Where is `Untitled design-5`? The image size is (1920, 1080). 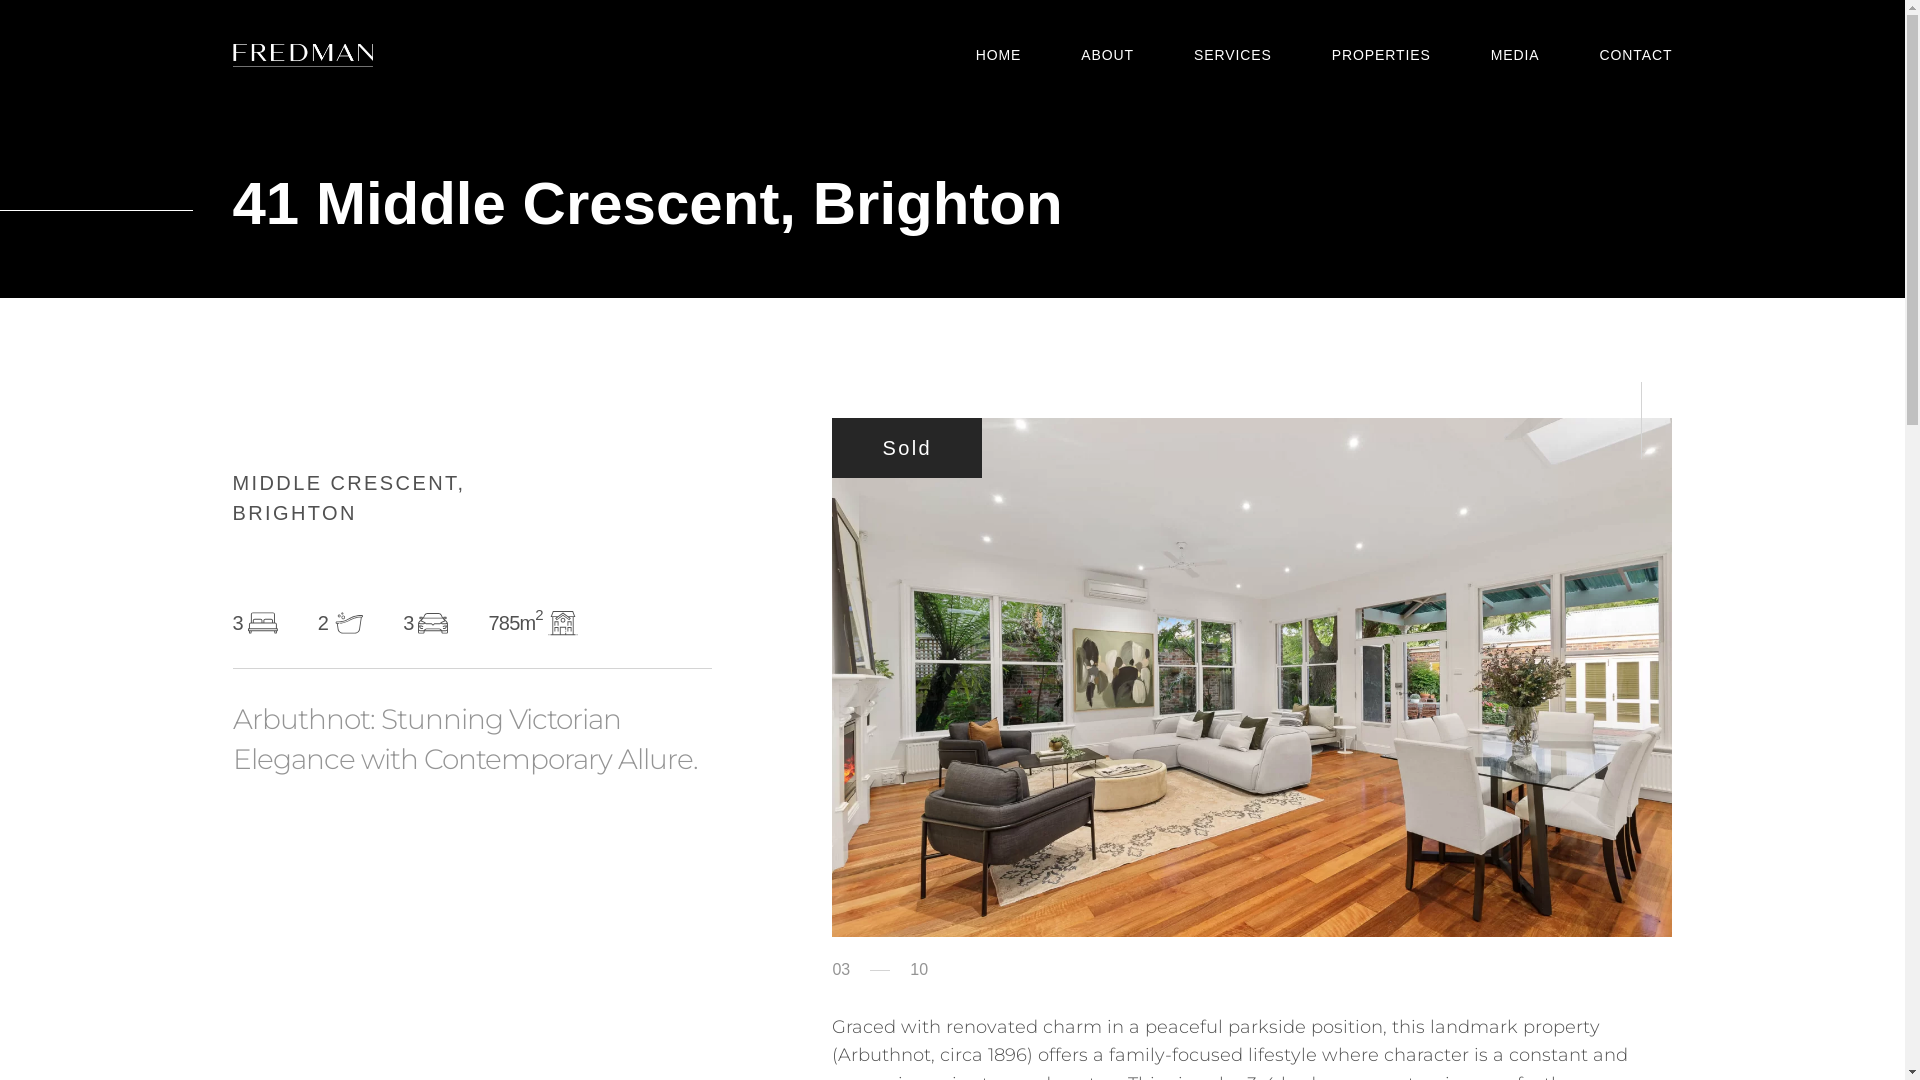 Untitled design-5 is located at coordinates (952, 149).